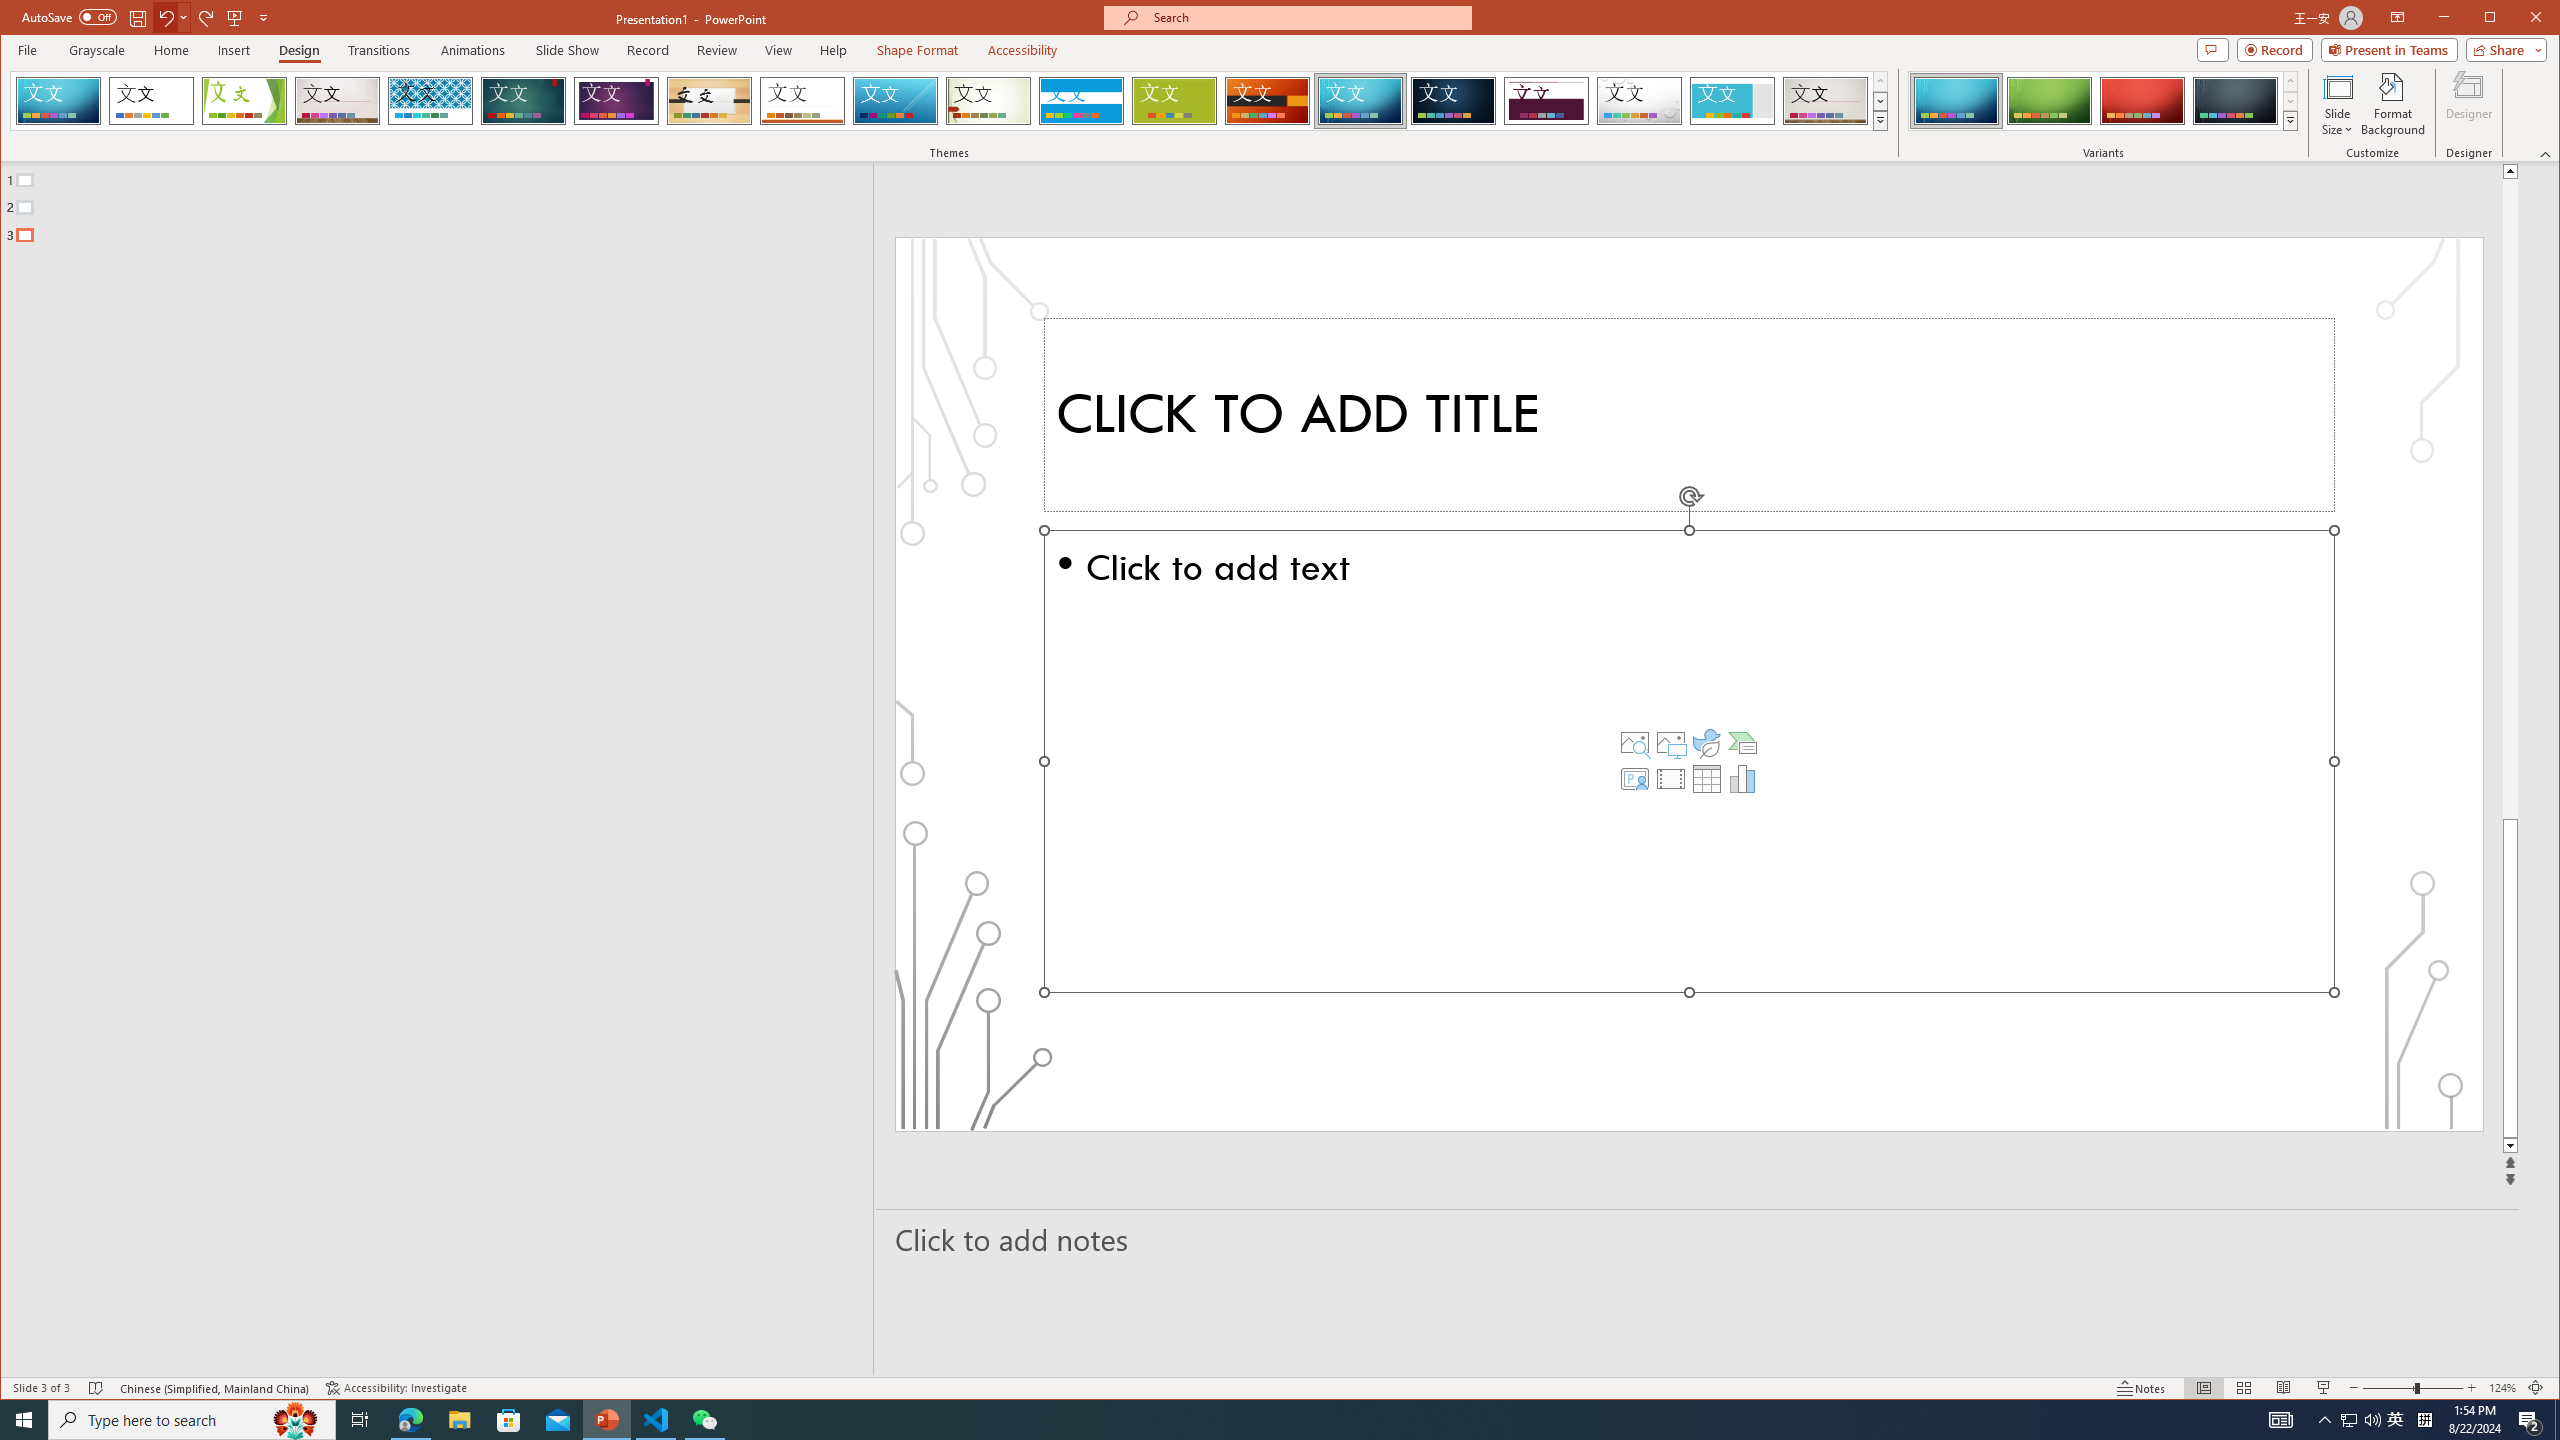 Image resolution: width=2560 pixels, height=1440 pixels. What do you see at coordinates (2234, 101) in the screenshot?
I see `Circuit Variant 4` at bounding box center [2234, 101].